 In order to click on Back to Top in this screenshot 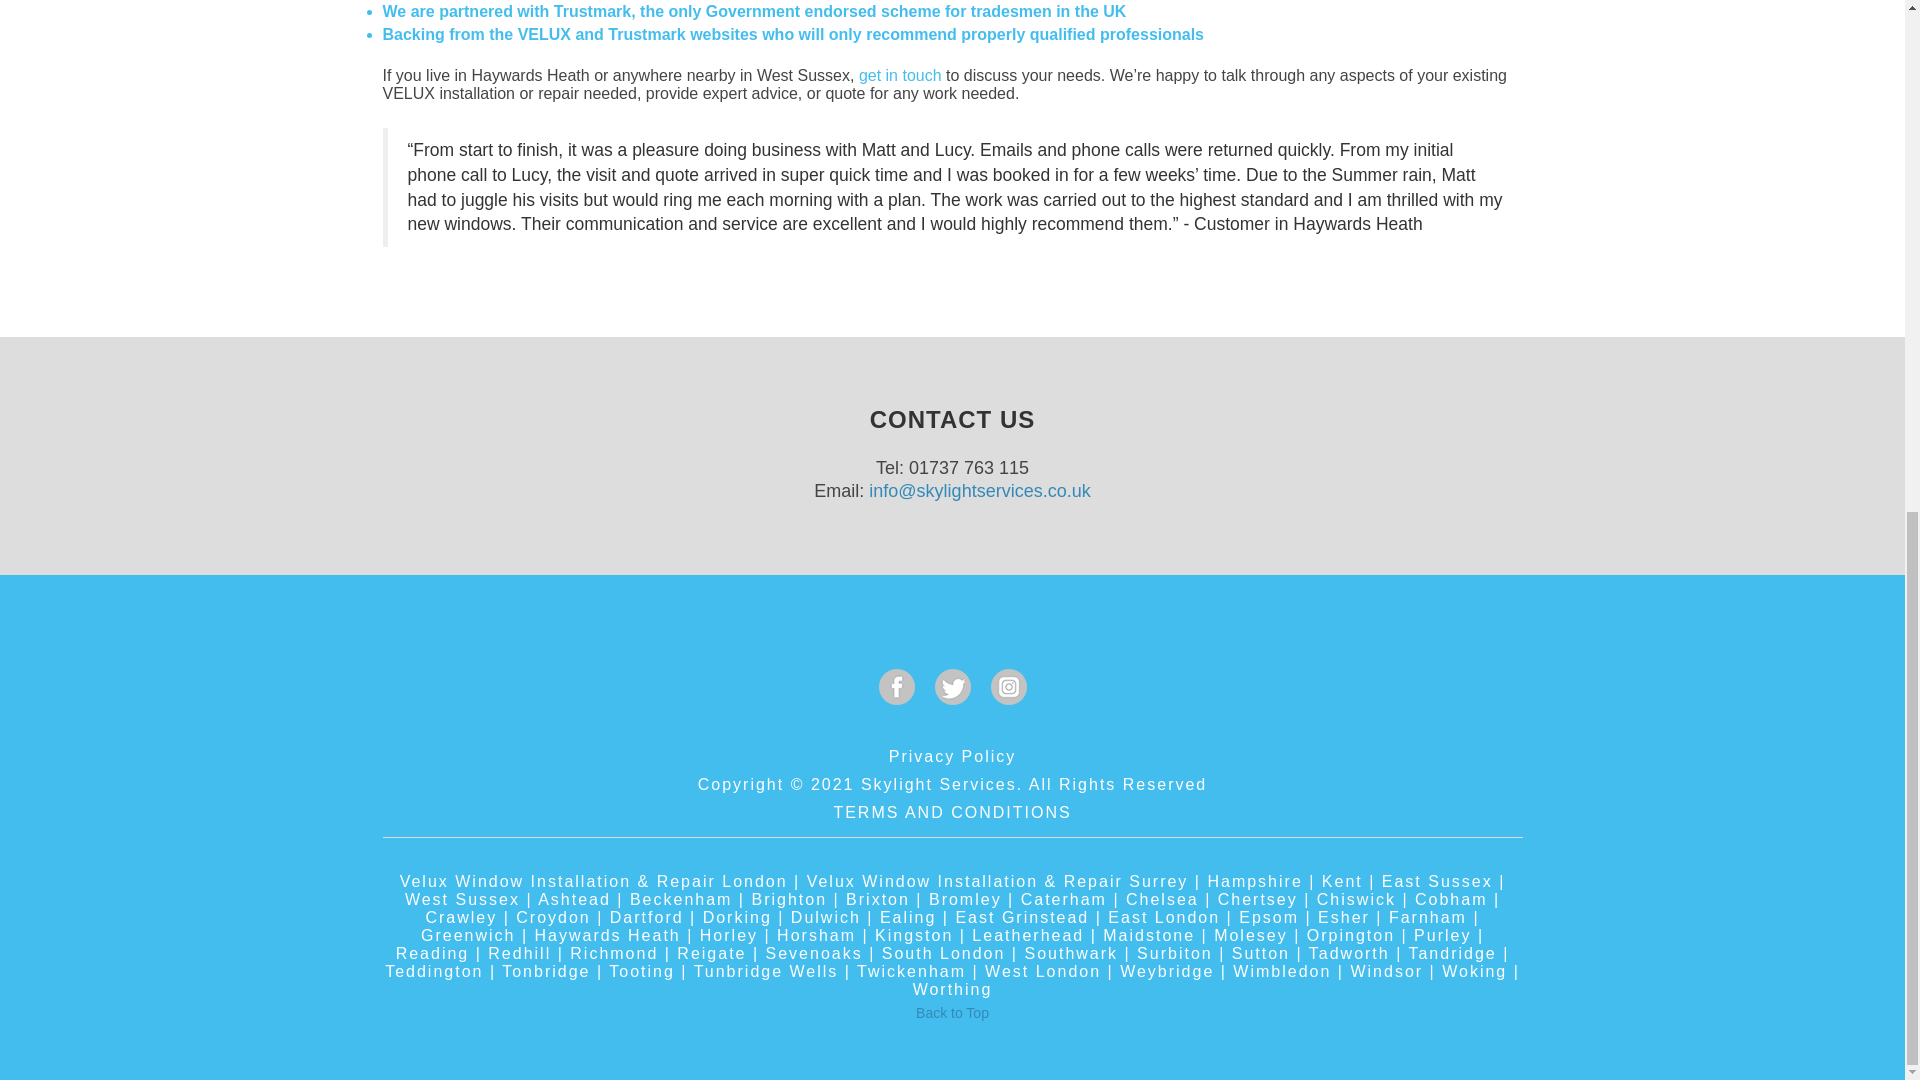, I will do `click(952, 1012)`.